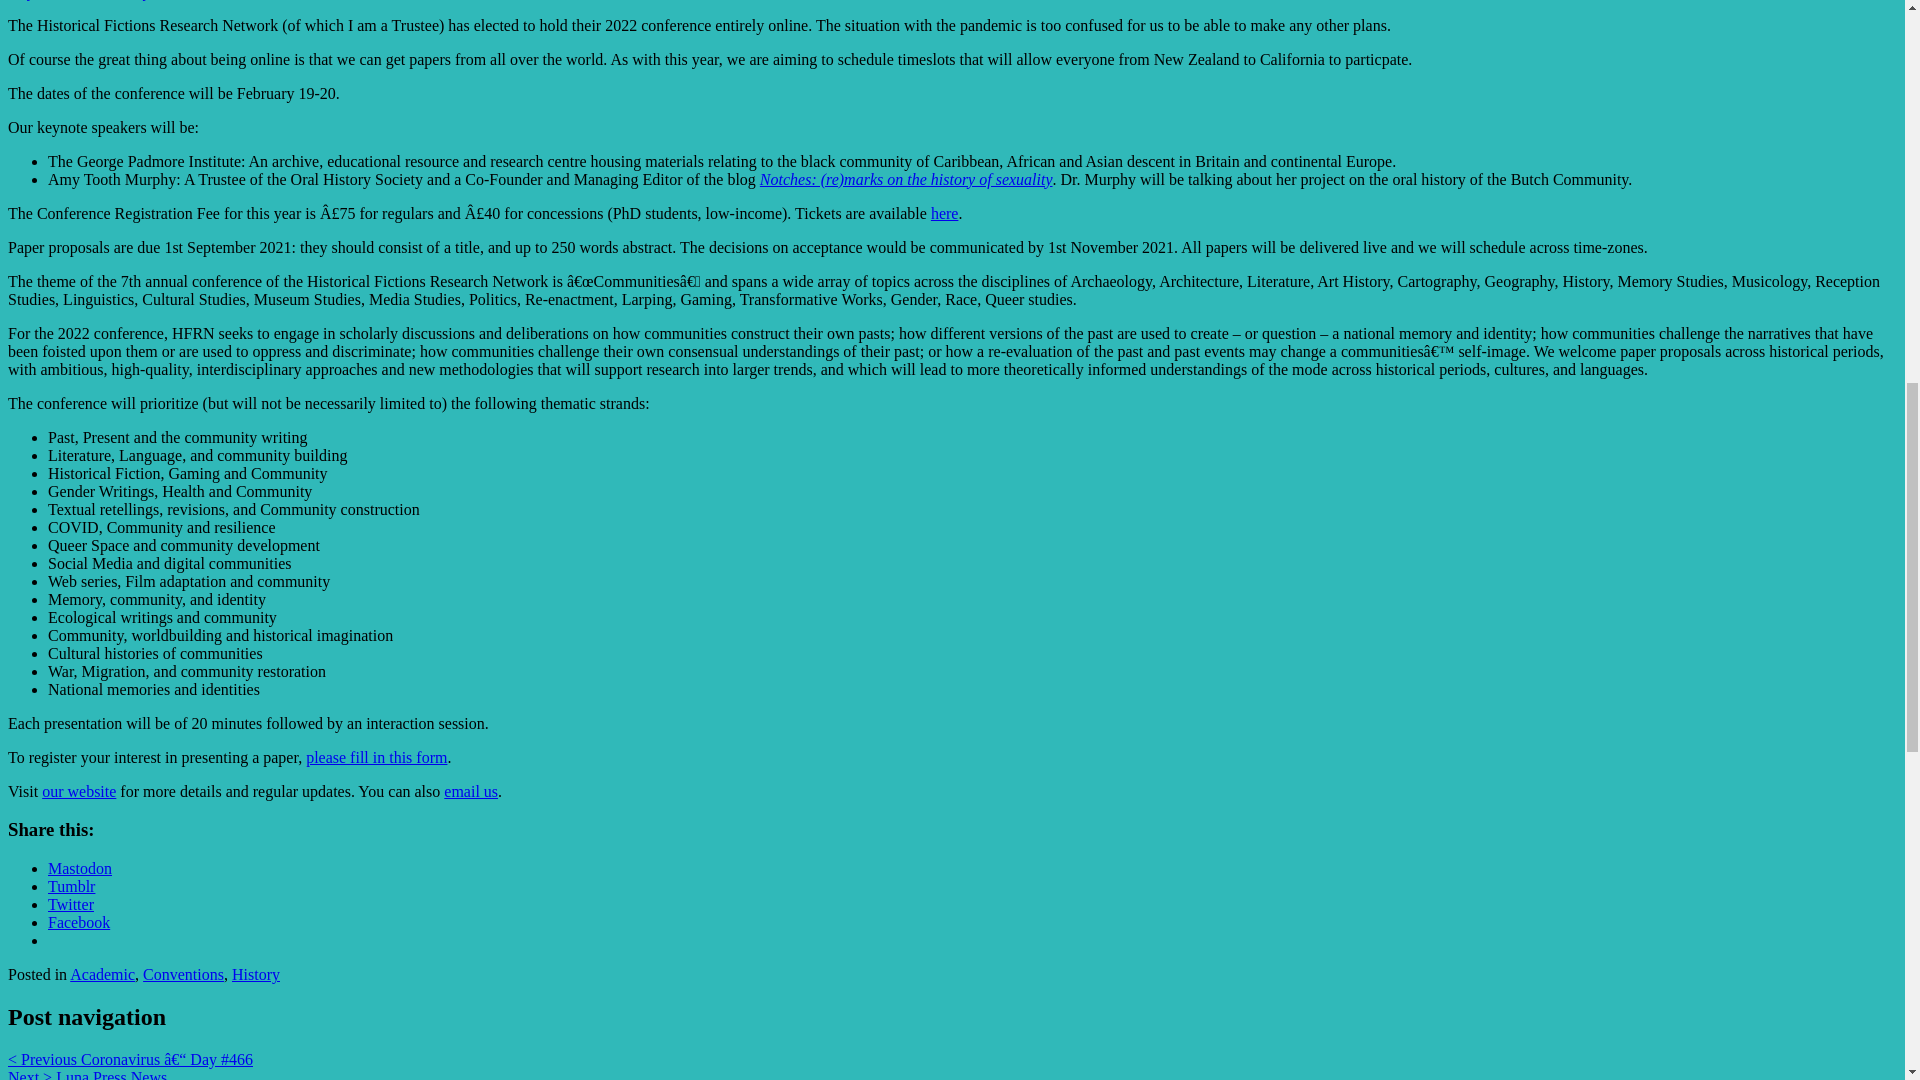 Image resolution: width=1920 pixels, height=1080 pixels. I want to click on Mastodon, so click(80, 868).